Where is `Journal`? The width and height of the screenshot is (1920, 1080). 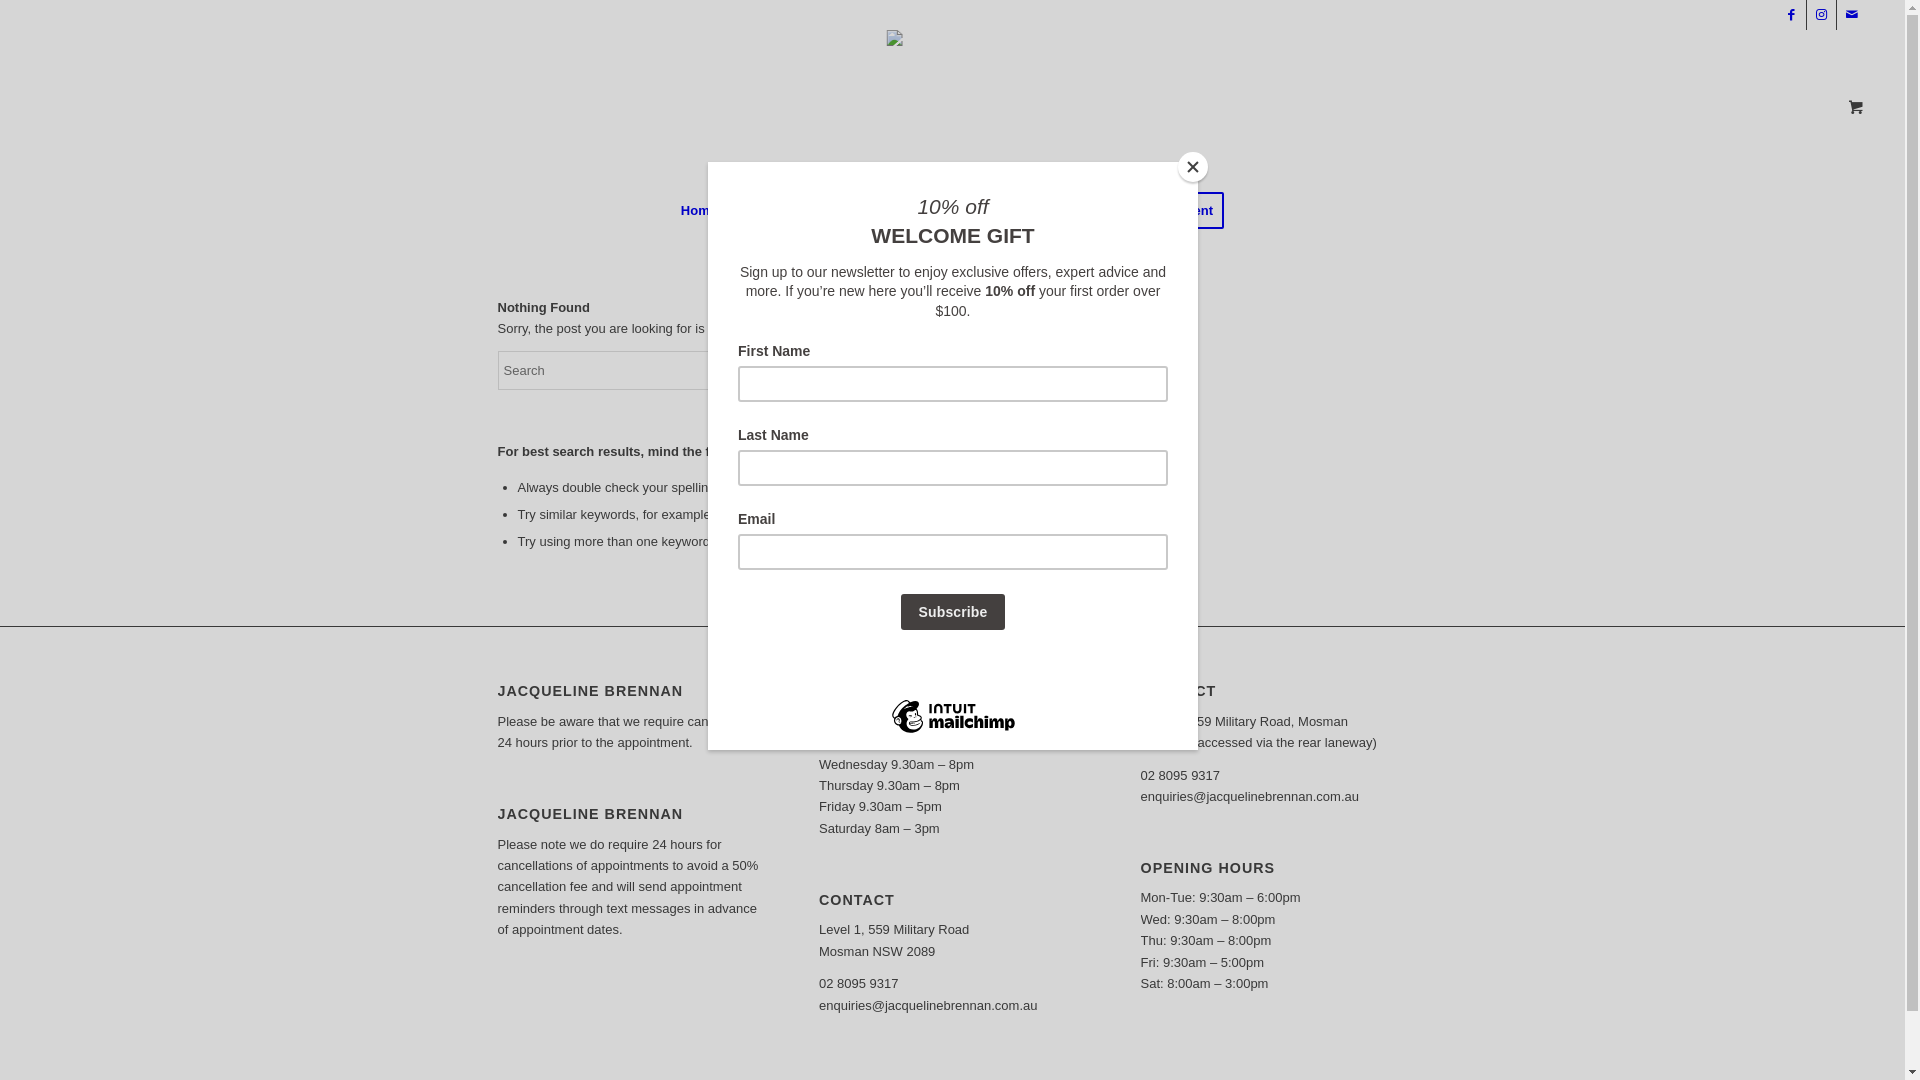 Journal is located at coordinates (926, 211).